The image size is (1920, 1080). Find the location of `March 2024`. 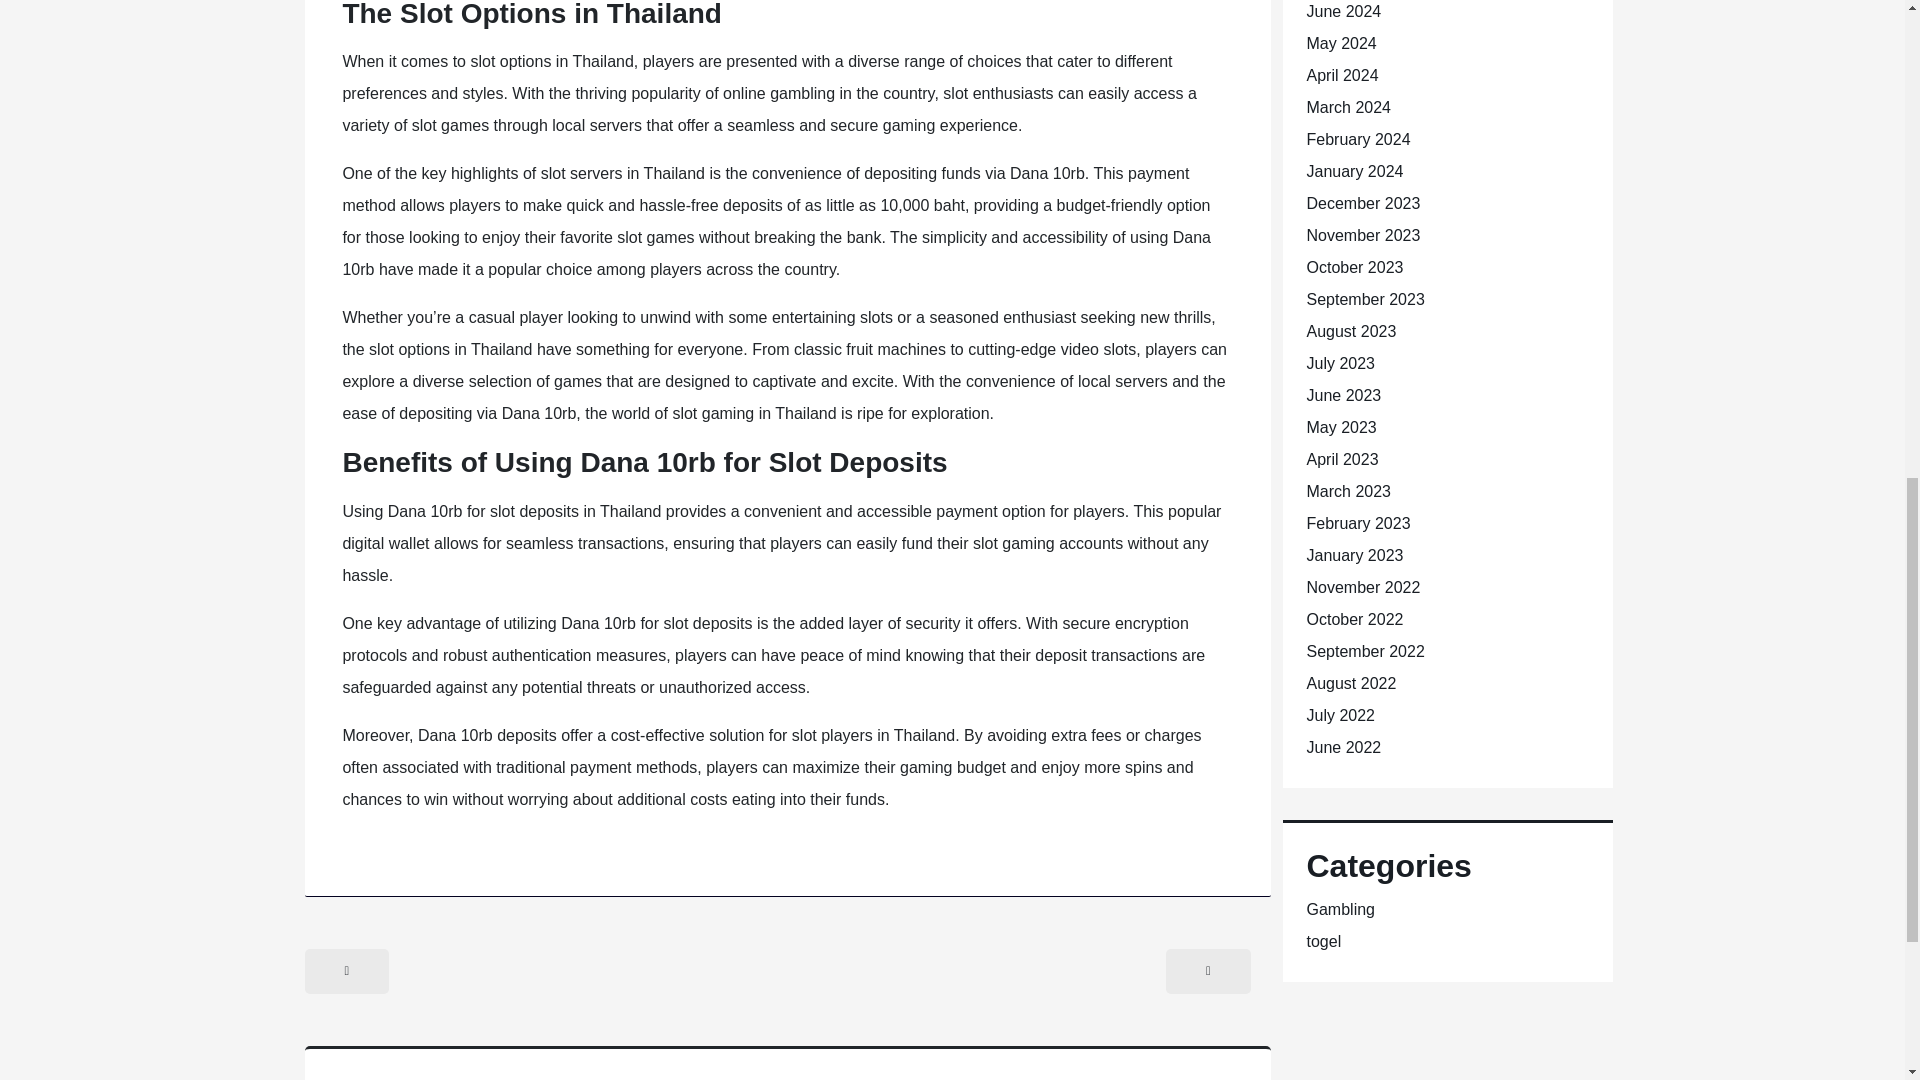

March 2024 is located at coordinates (1348, 107).